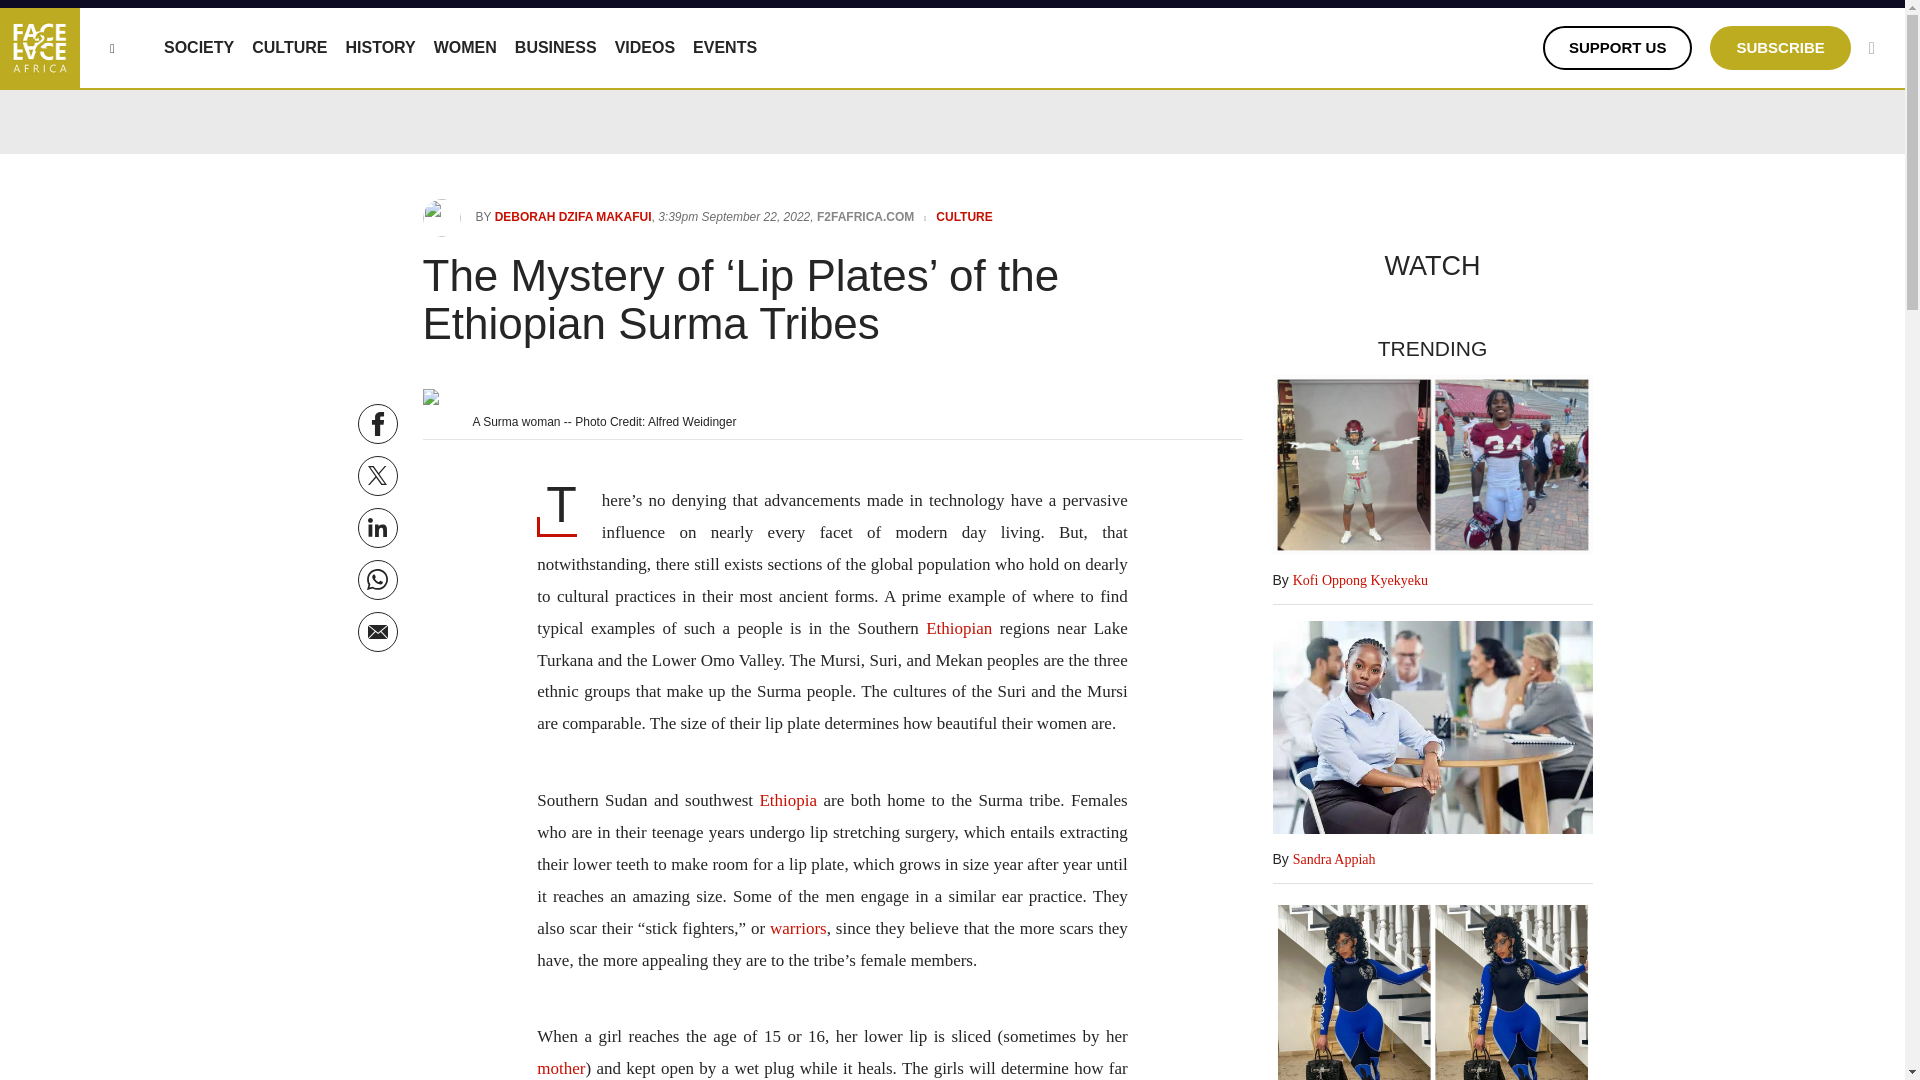 Image resolution: width=1920 pixels, height=1080 pixels. What do you see at coordinates (198, 47) in the screenshot?
I see `SOCIETY` at bounding box center [198, 47].